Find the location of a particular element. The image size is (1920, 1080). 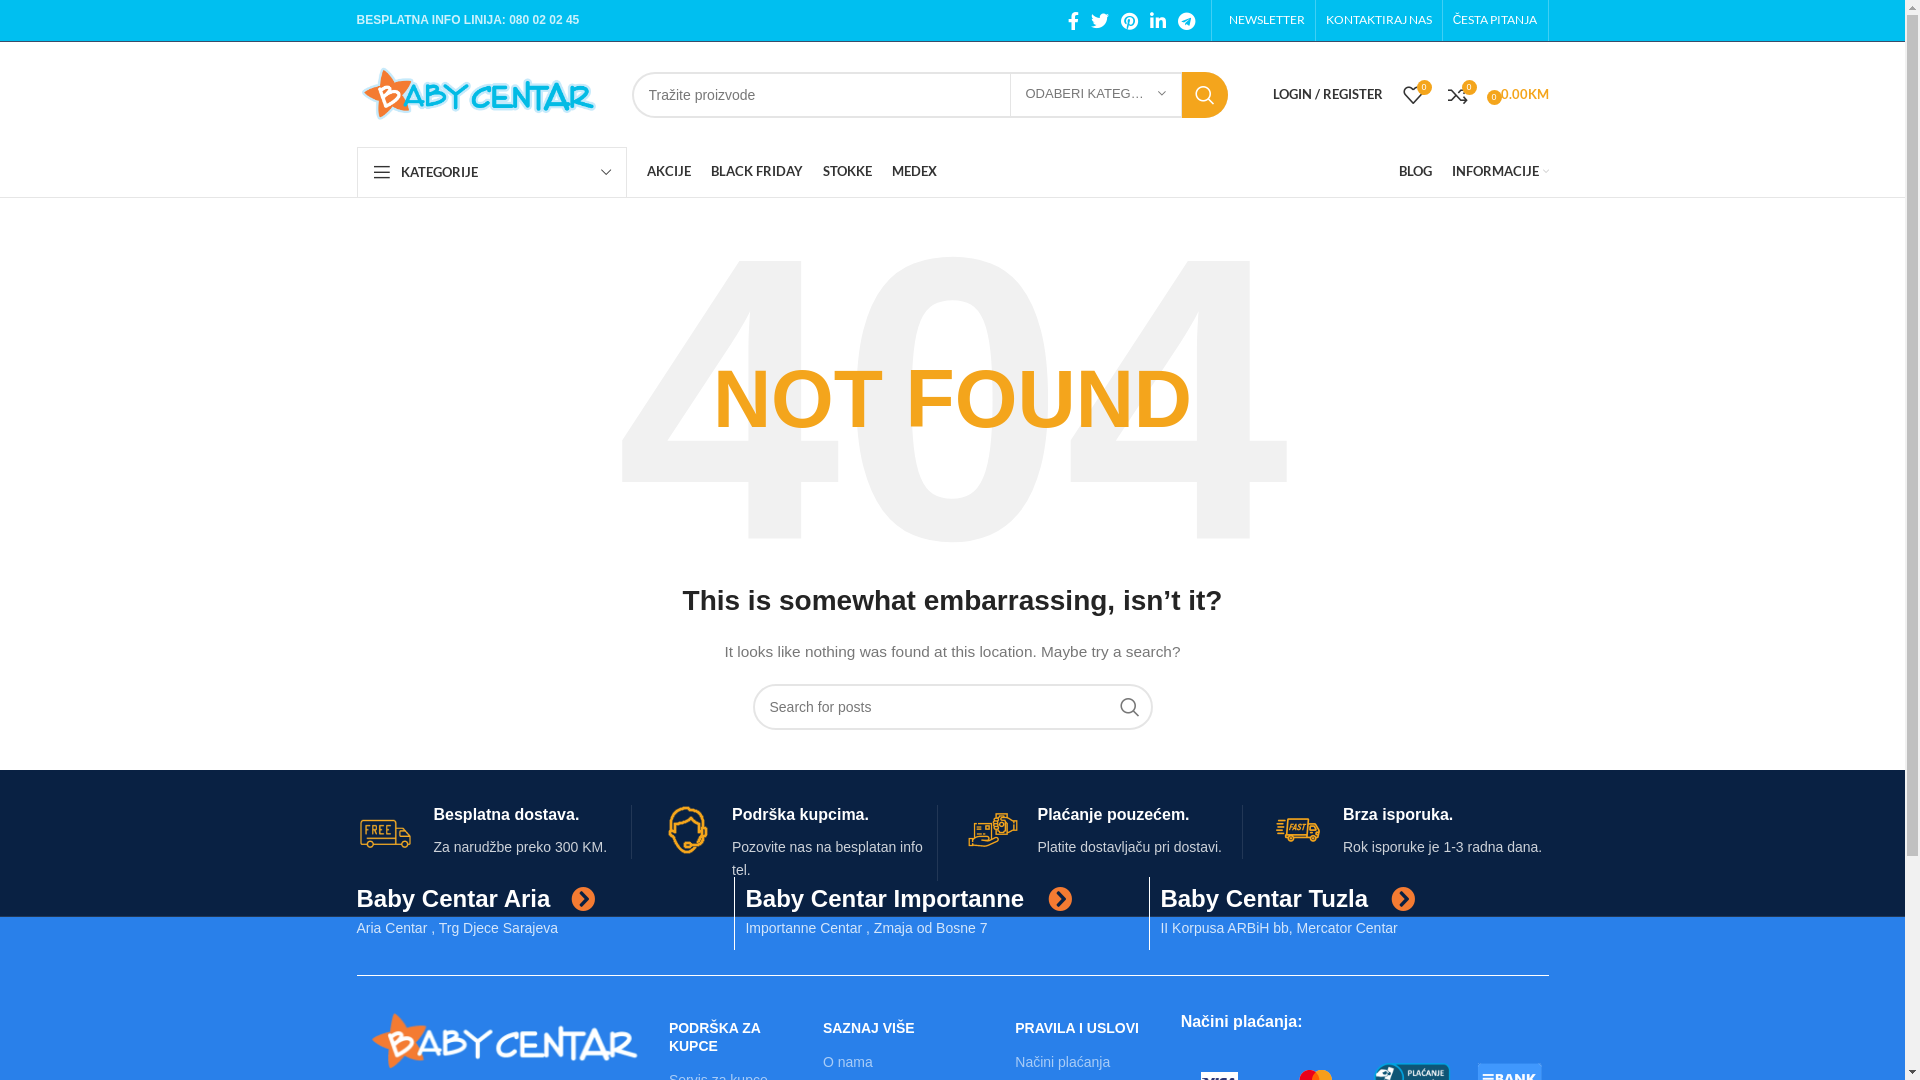

BLACK FRIDAY is located at coordinates (756, 172).